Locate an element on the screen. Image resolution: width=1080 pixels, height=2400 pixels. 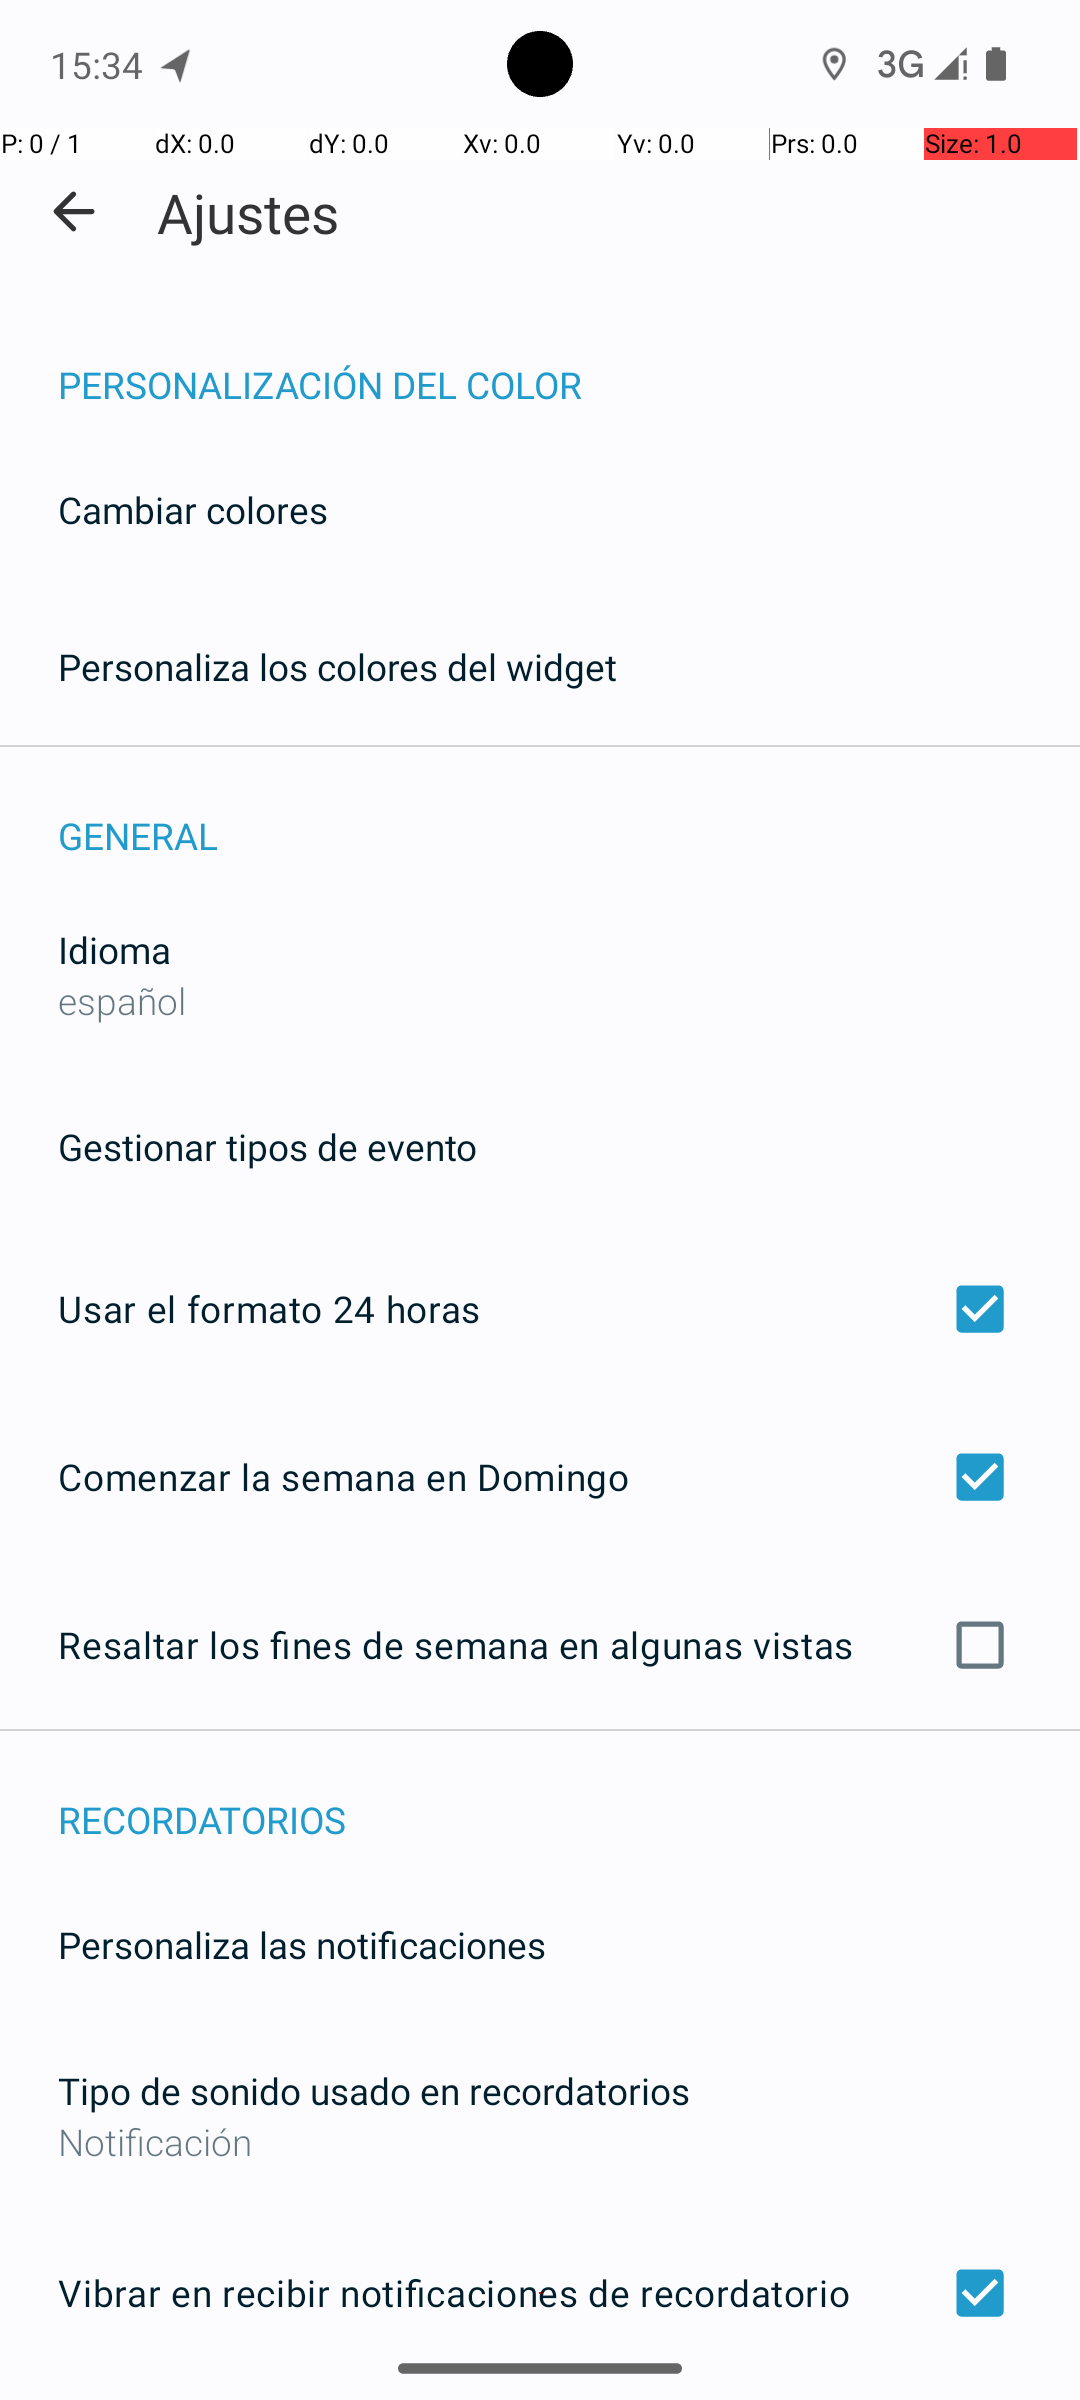
RECORDATORIOS is located at coordinates (569, 1798).